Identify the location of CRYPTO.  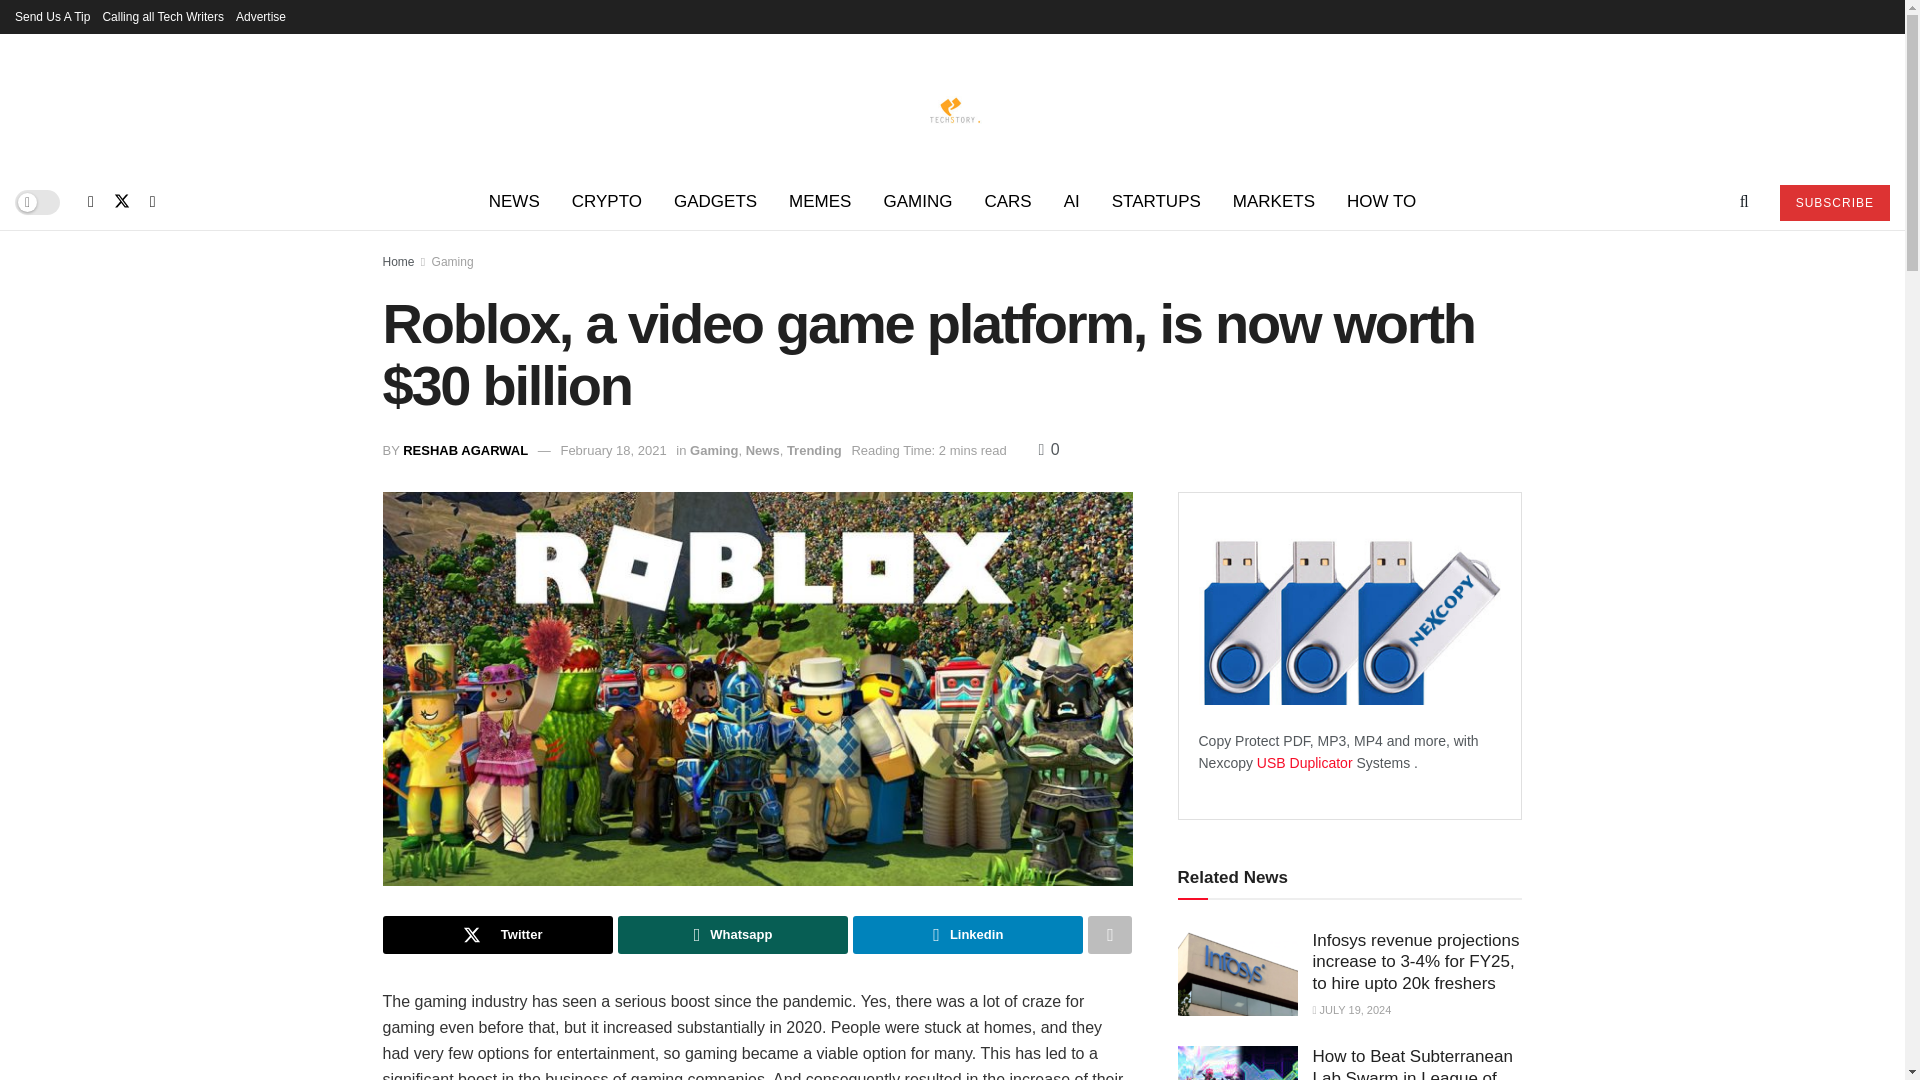
(607, 202).